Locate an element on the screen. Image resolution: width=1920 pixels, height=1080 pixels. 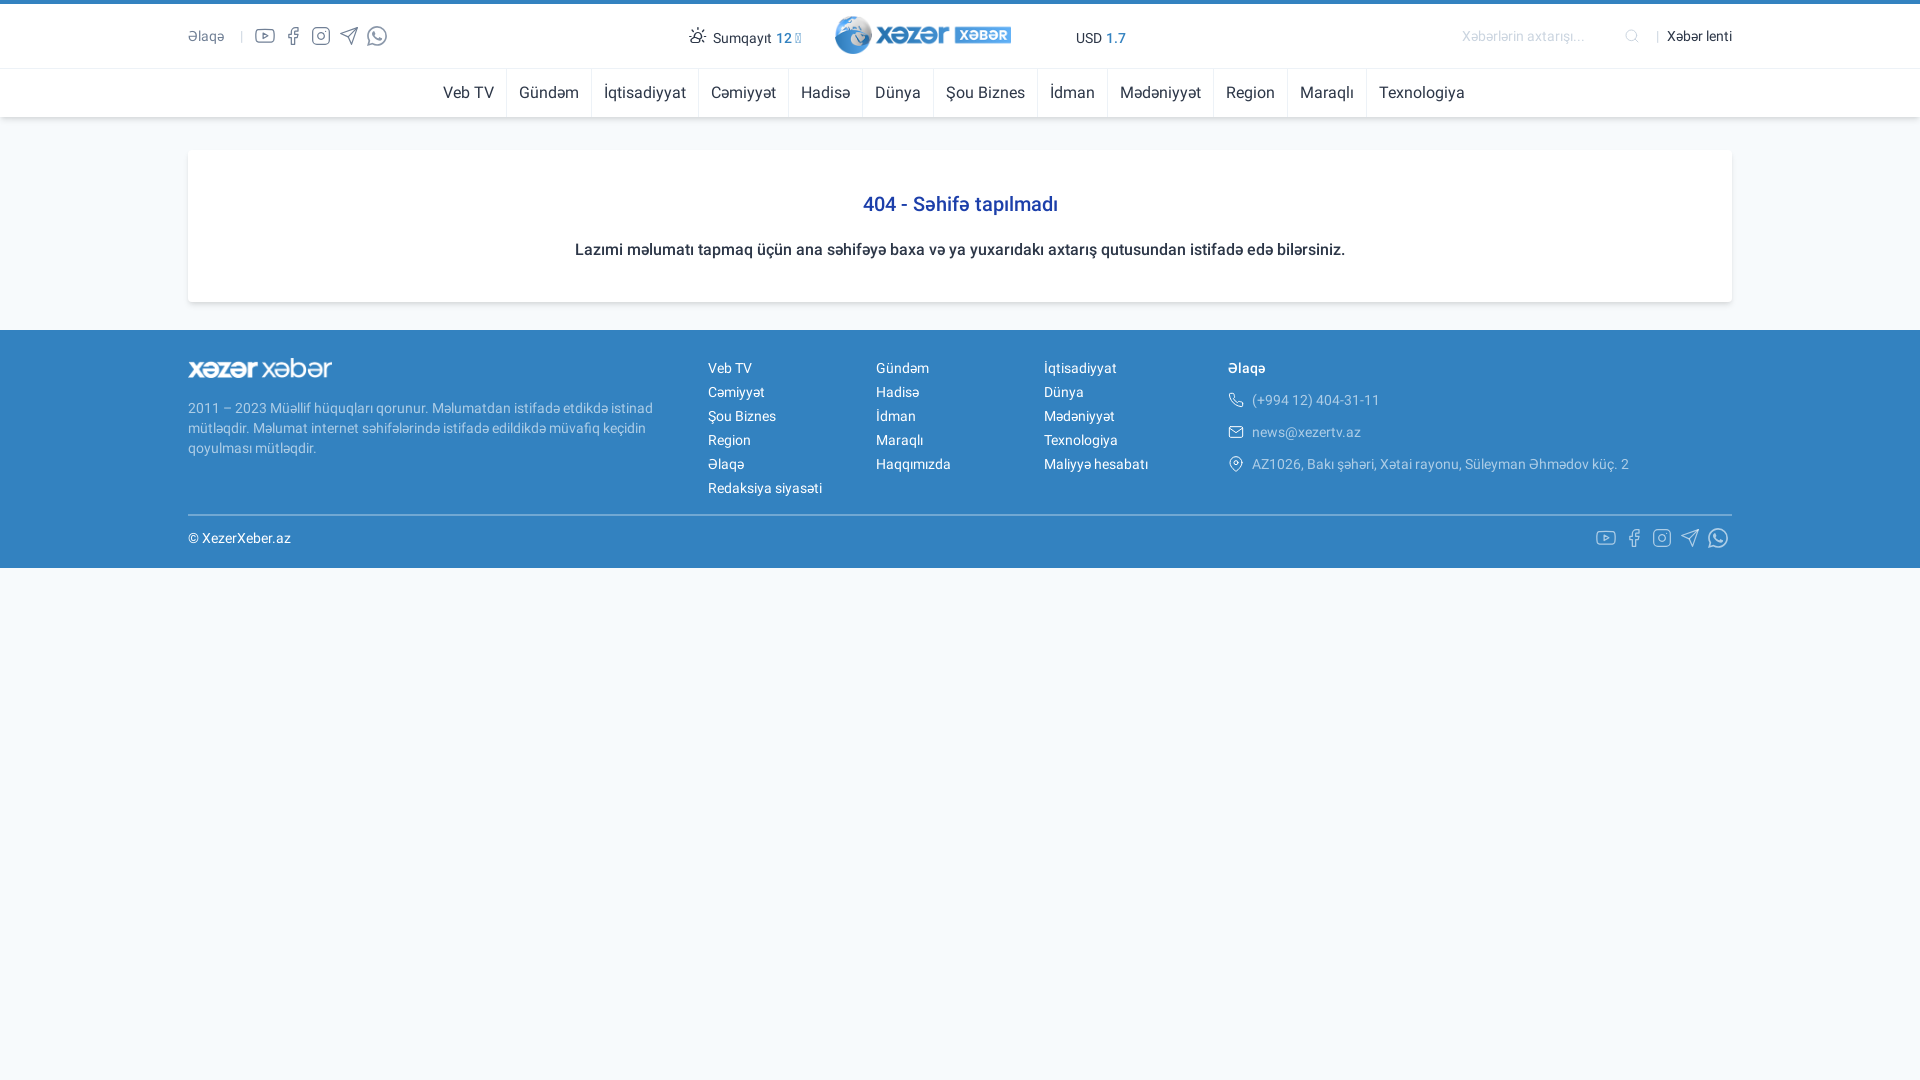
Veb TV is located at coordinates (474, 93).